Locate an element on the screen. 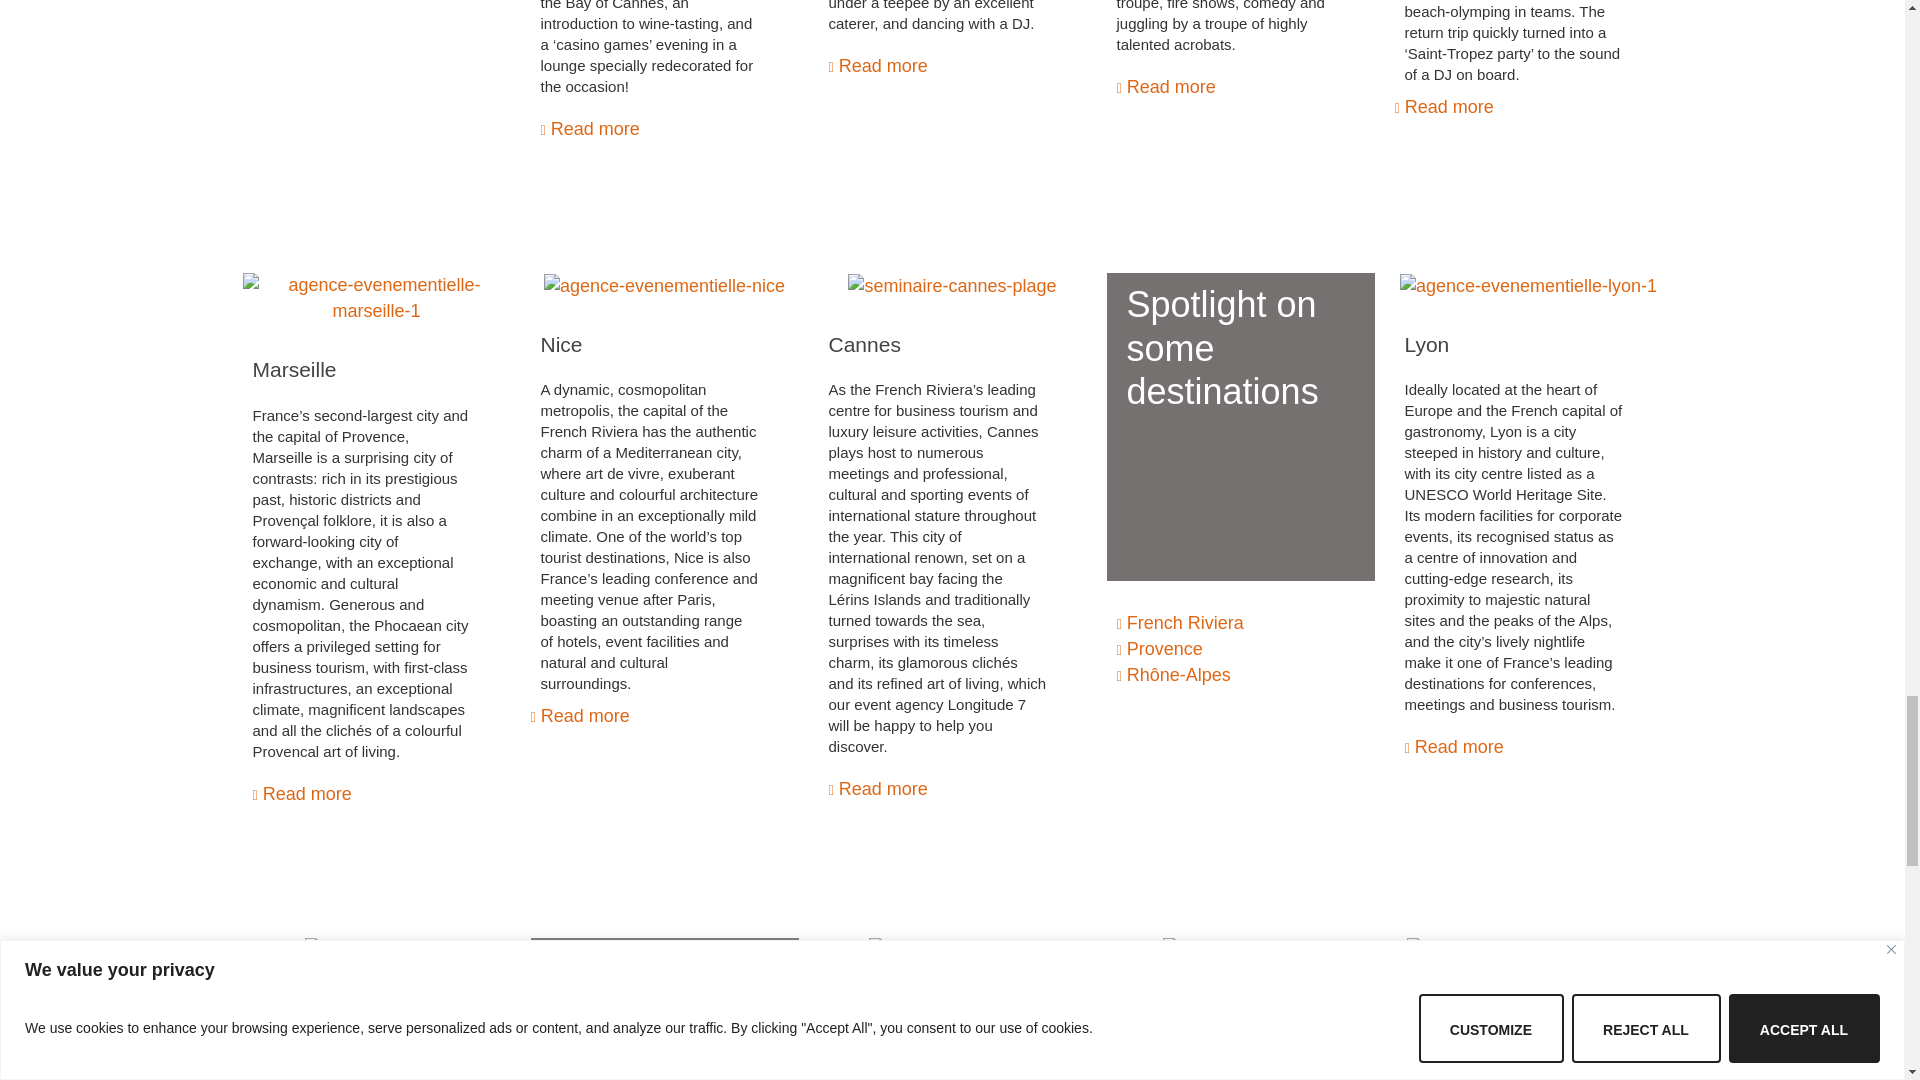  sports-eau-vive-1 is located at coordinates (1240, 951).